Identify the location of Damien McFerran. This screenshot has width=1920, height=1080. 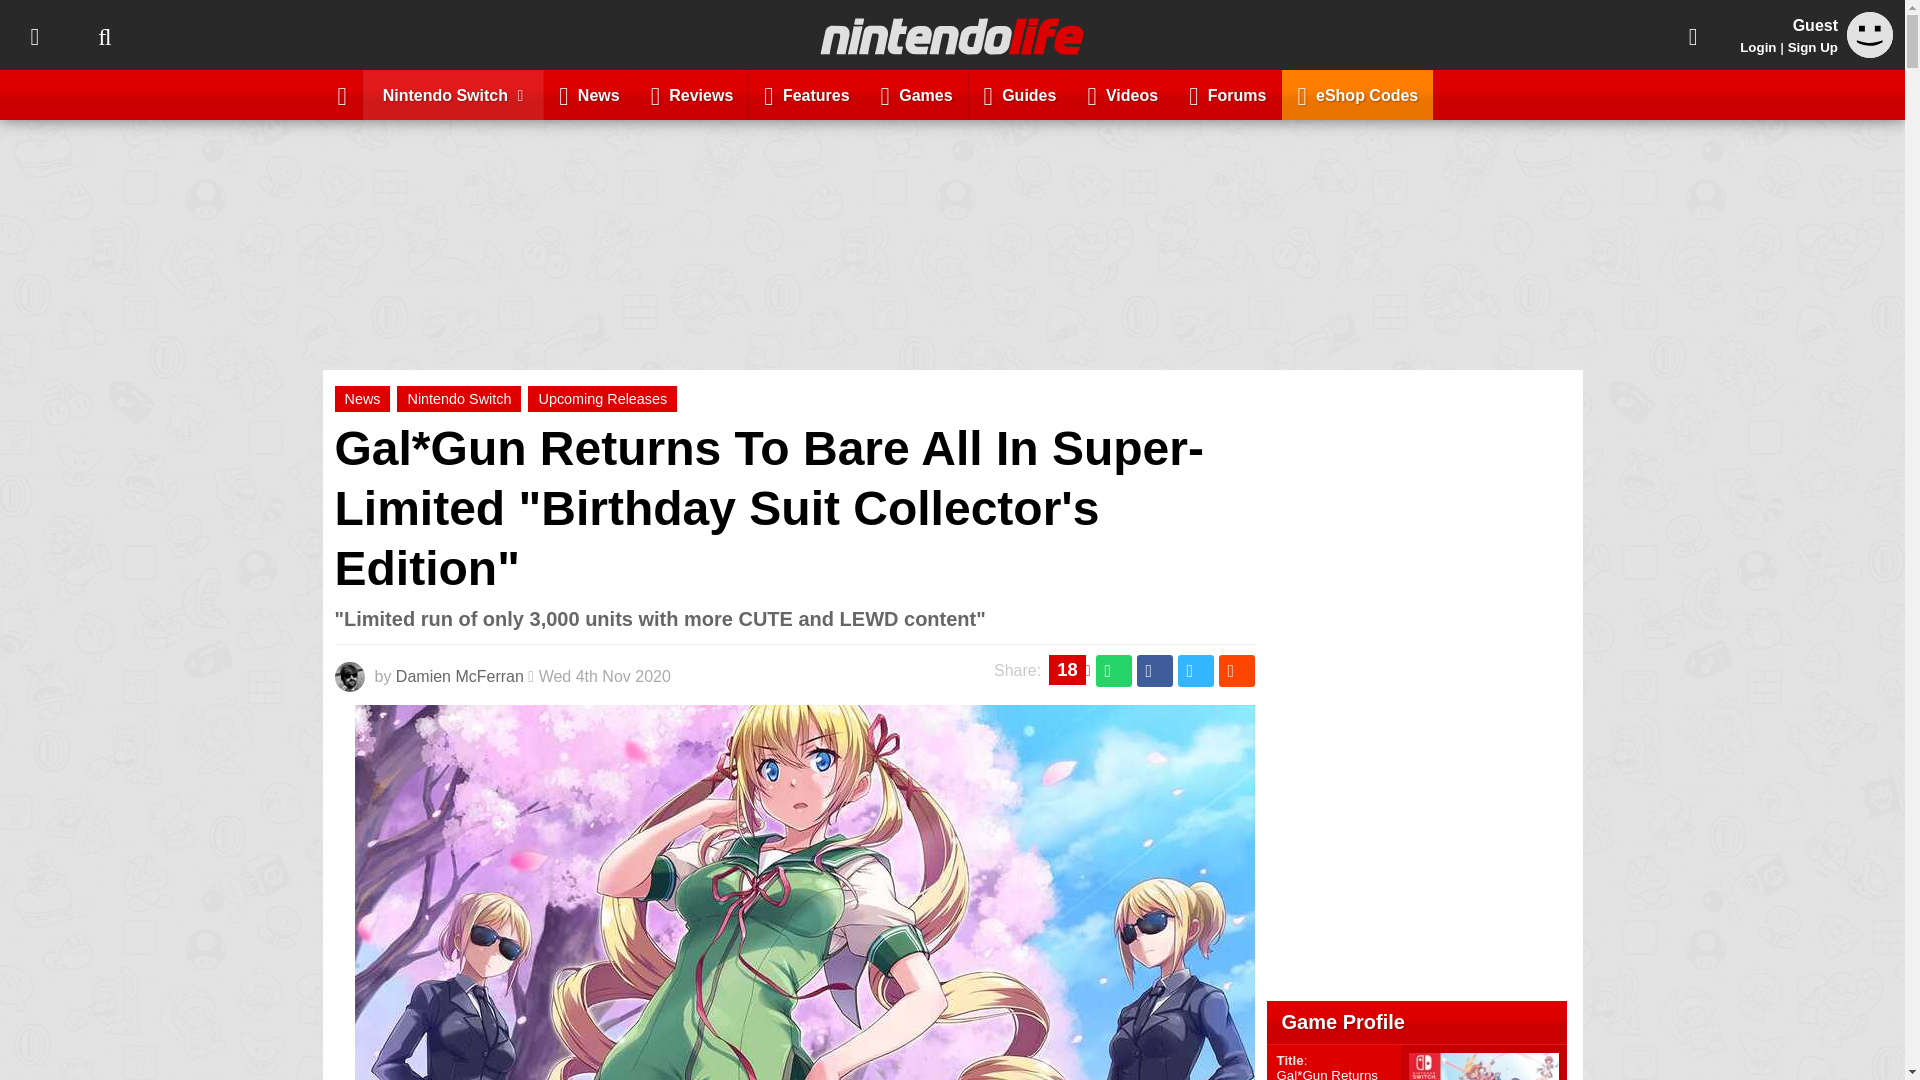
(460, 676).